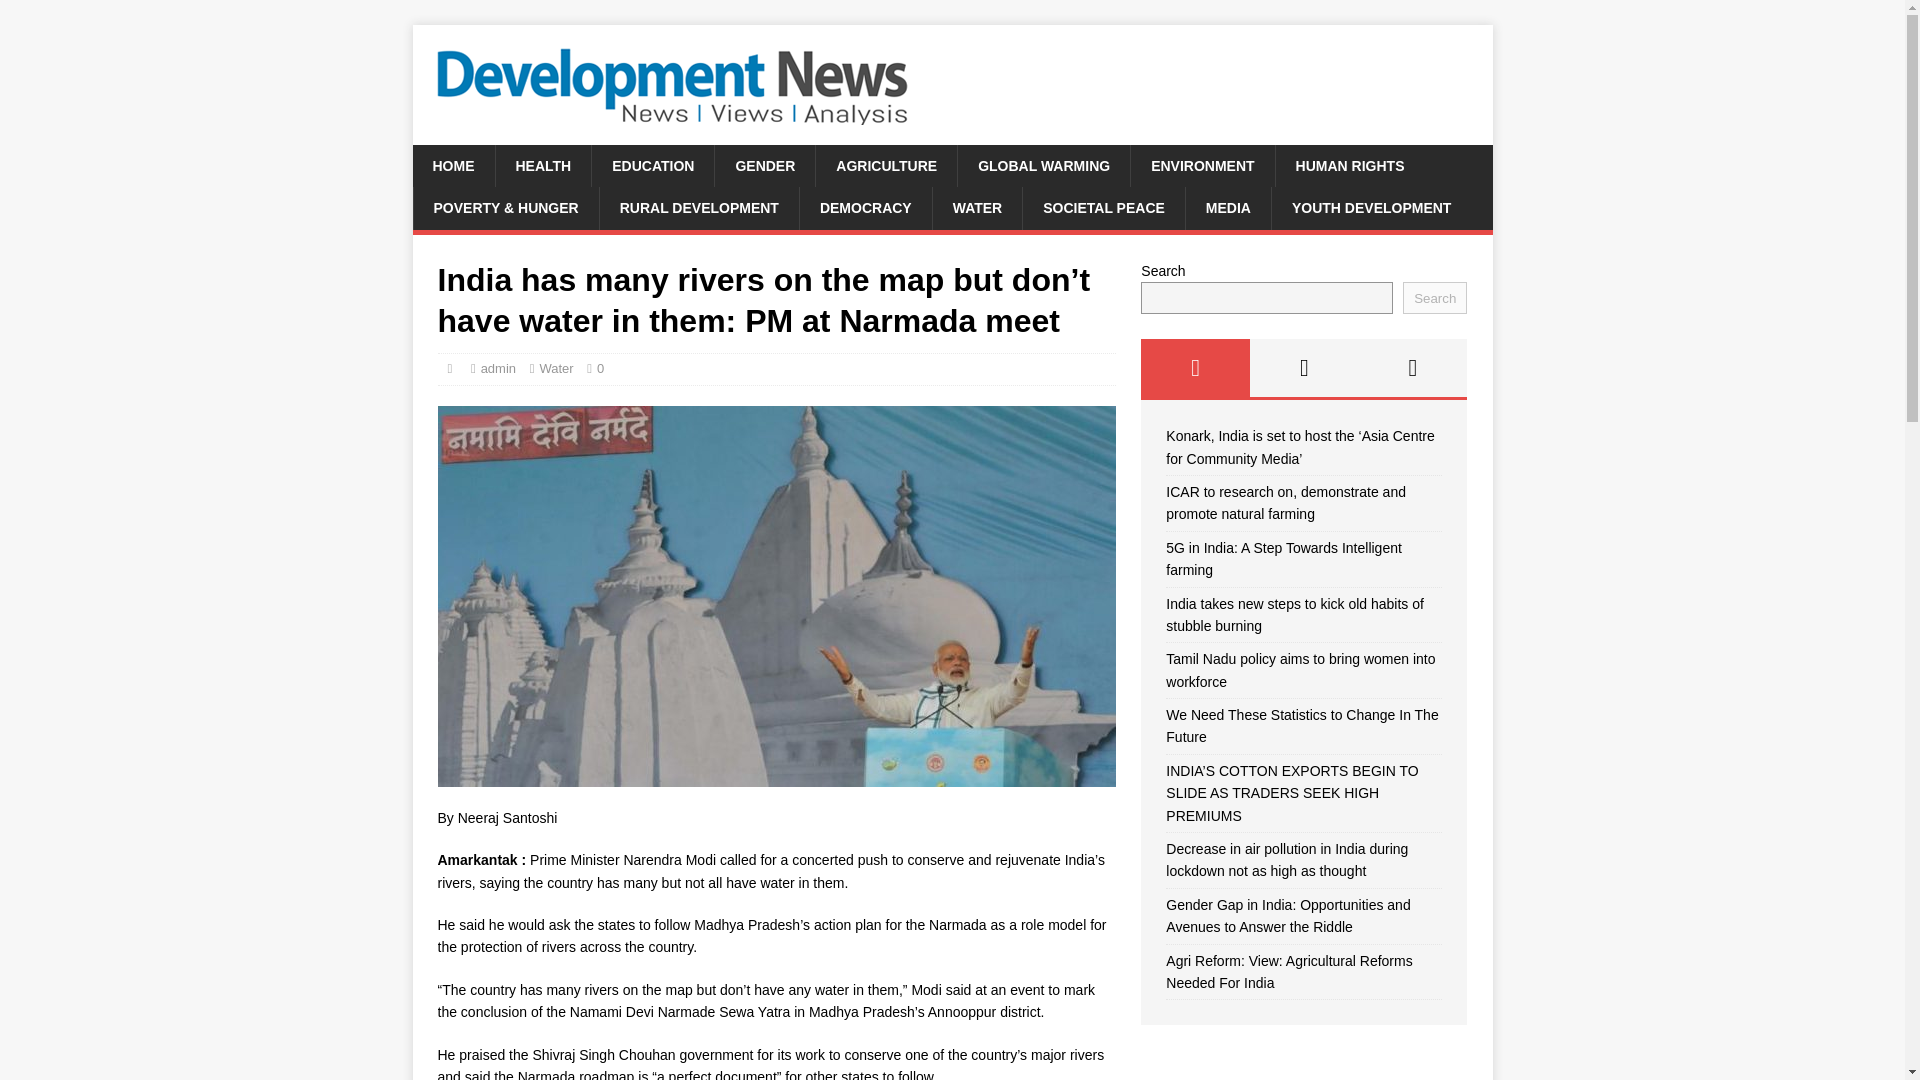 The image size is (1920, 1080). What do you see at coordinates (452, 165) in the screenshot?
I see `HOME` at bounding box center [452, 165].